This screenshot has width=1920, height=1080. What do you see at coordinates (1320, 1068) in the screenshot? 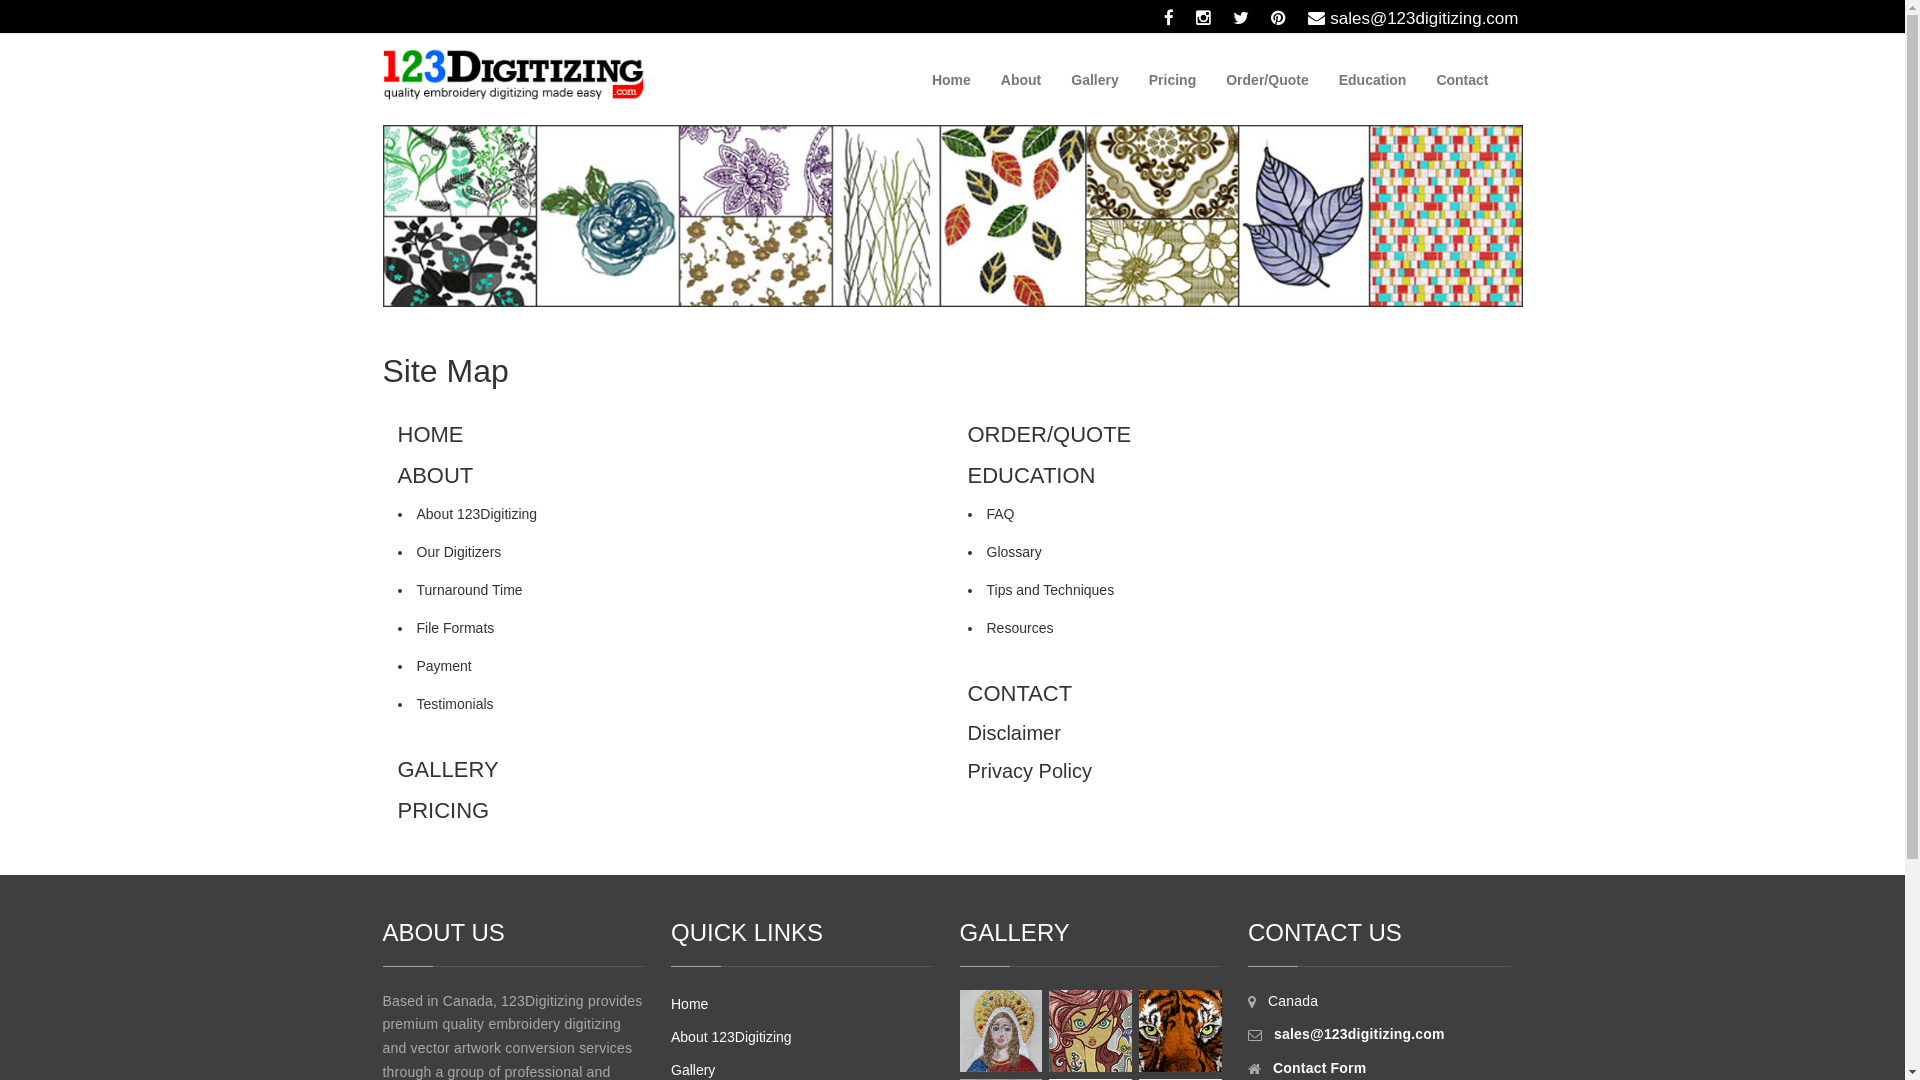
I see `Contact Form` at bounding box center [1320, 1068].